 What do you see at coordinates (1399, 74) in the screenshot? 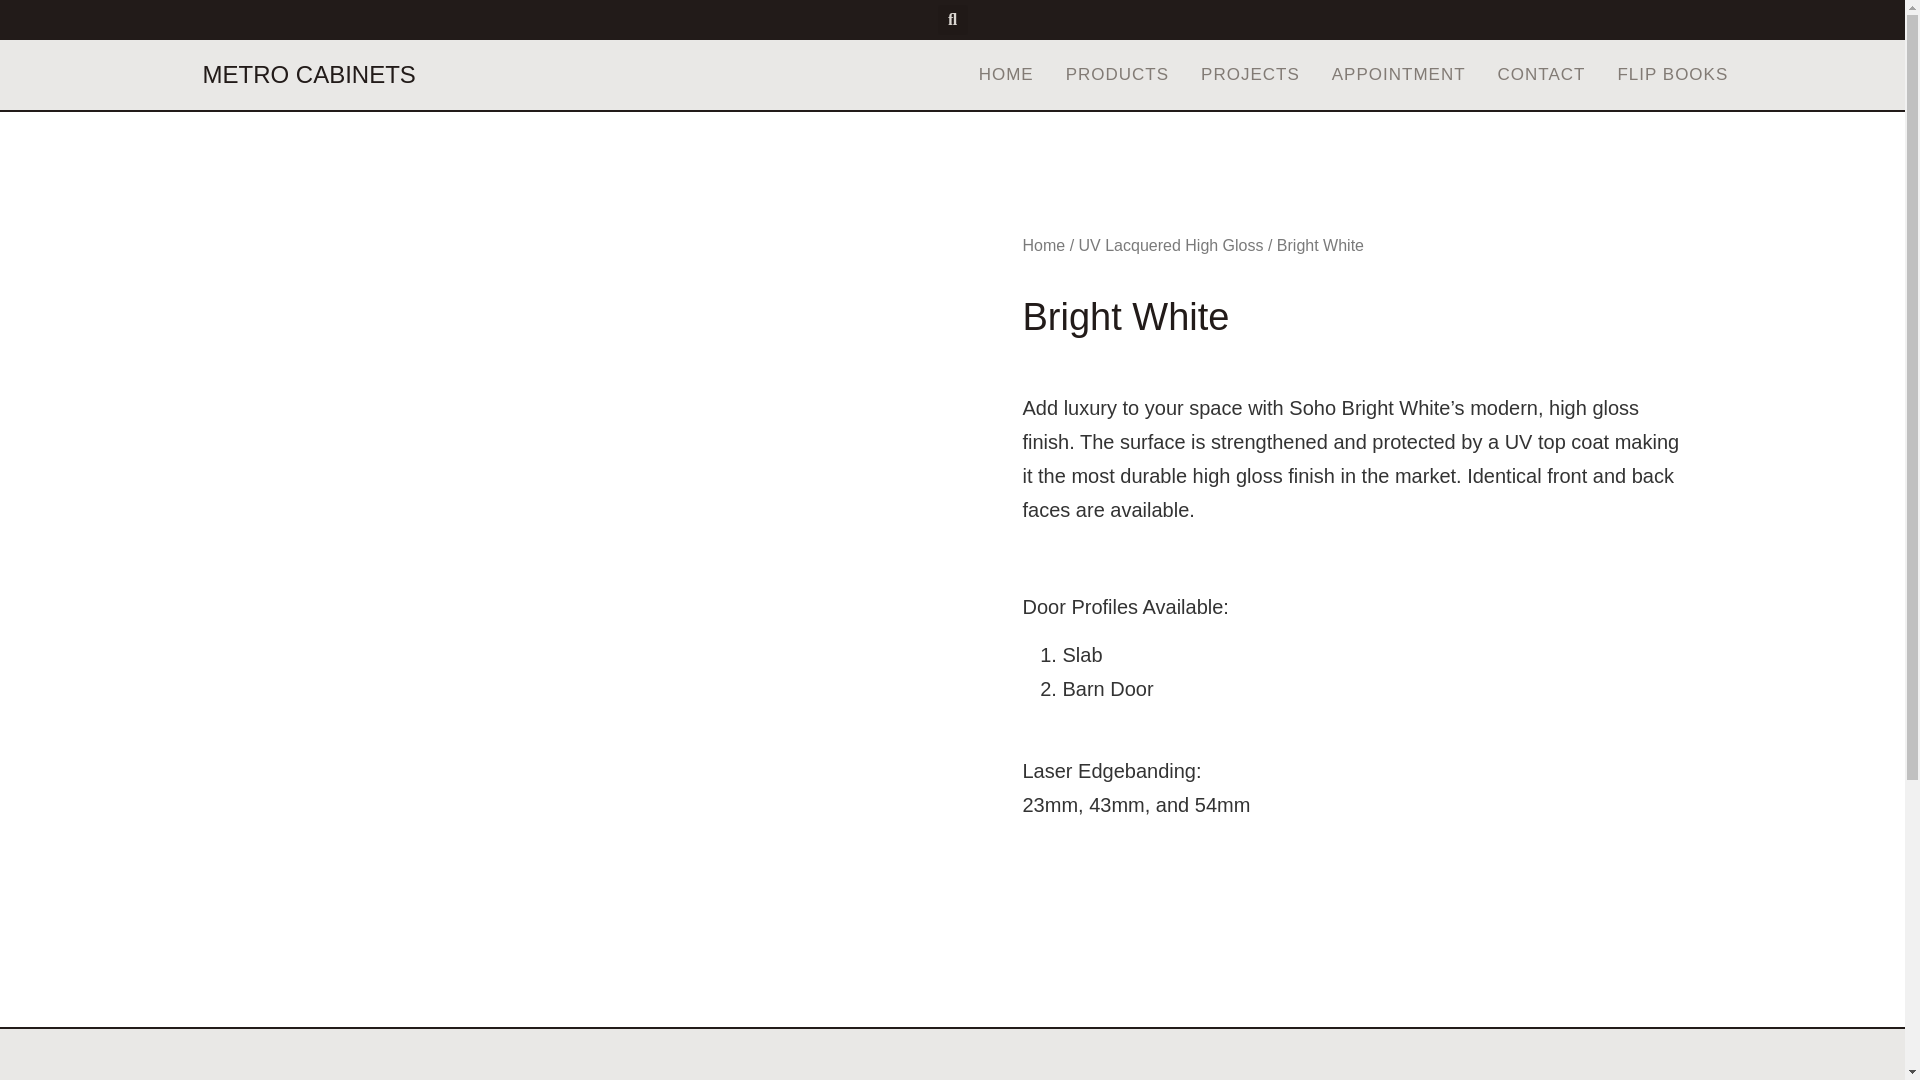
I see `APPOINTMENT` at bounding box center [1399, 74].